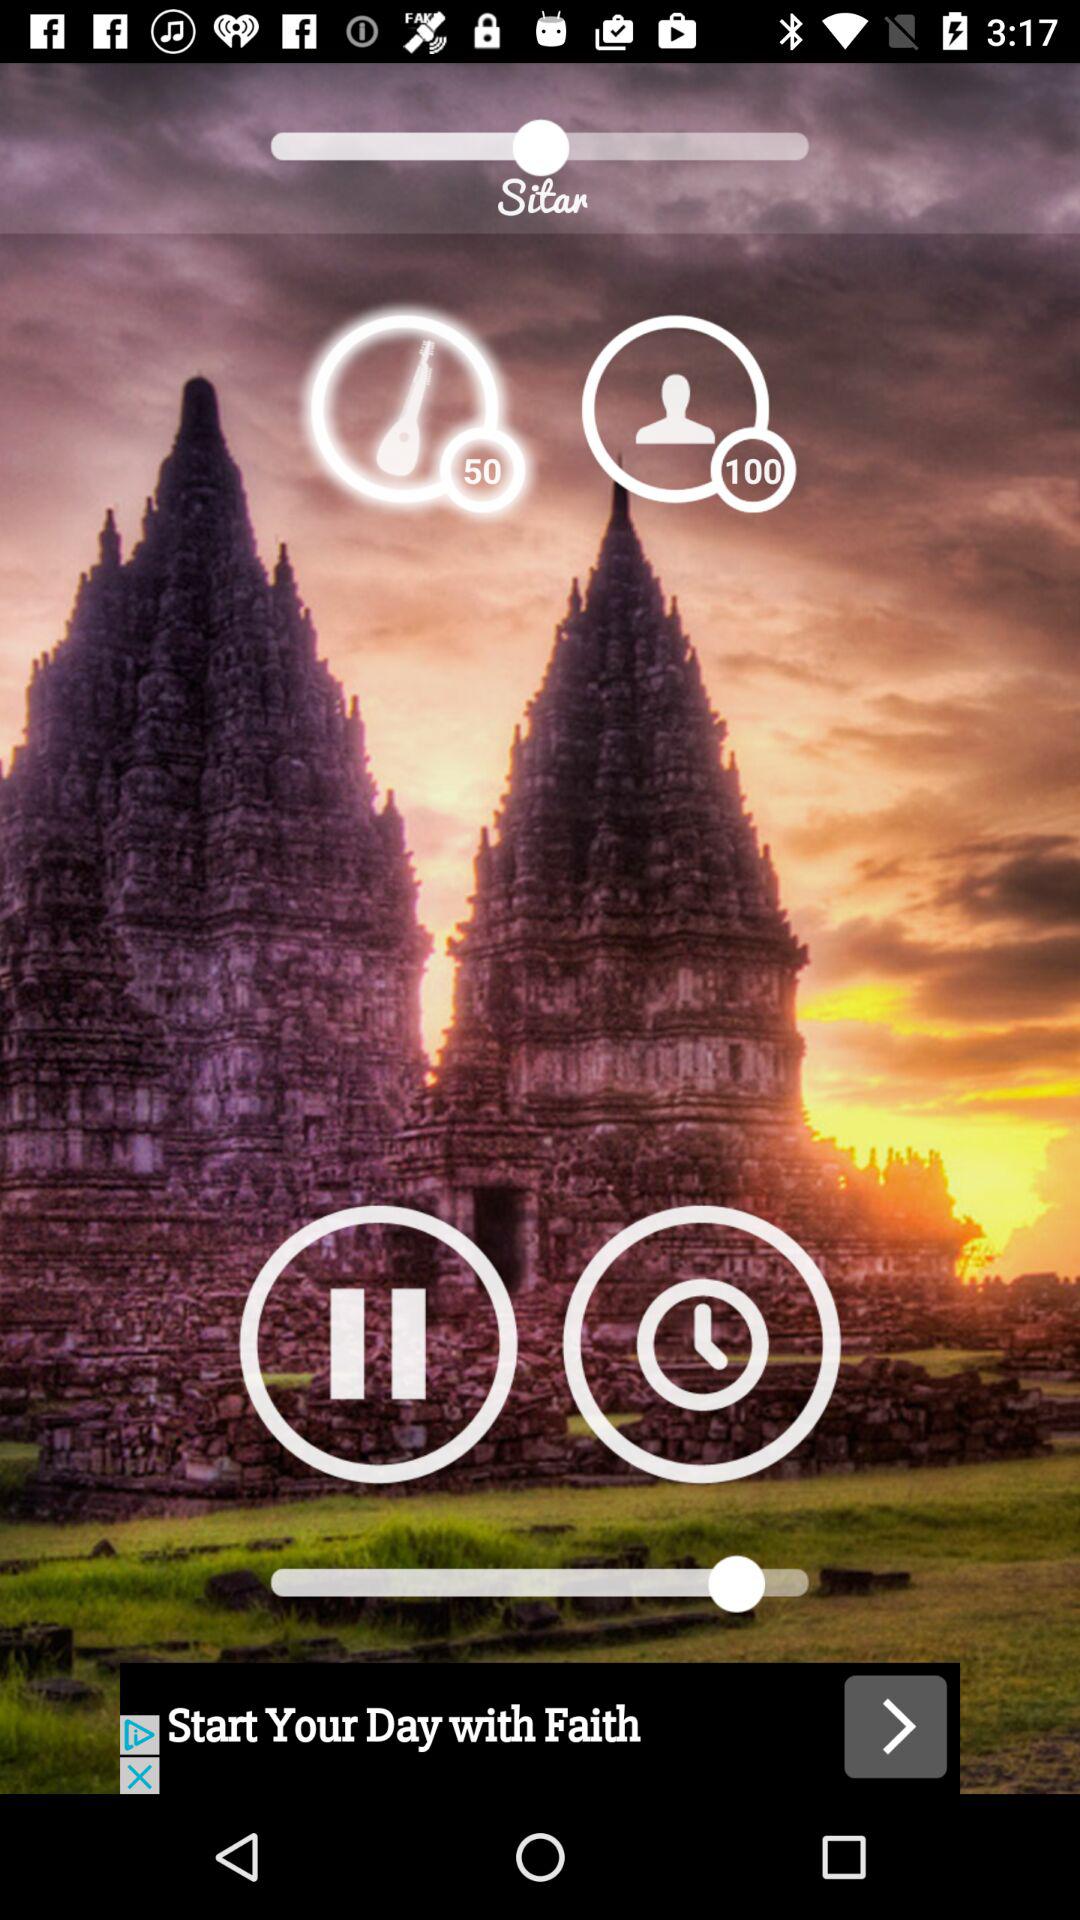 This screenshot has height=1920, width=1080. Describe the element at coordinates (378, 1344) in the screenshot. I see `select the stop option` at that location.